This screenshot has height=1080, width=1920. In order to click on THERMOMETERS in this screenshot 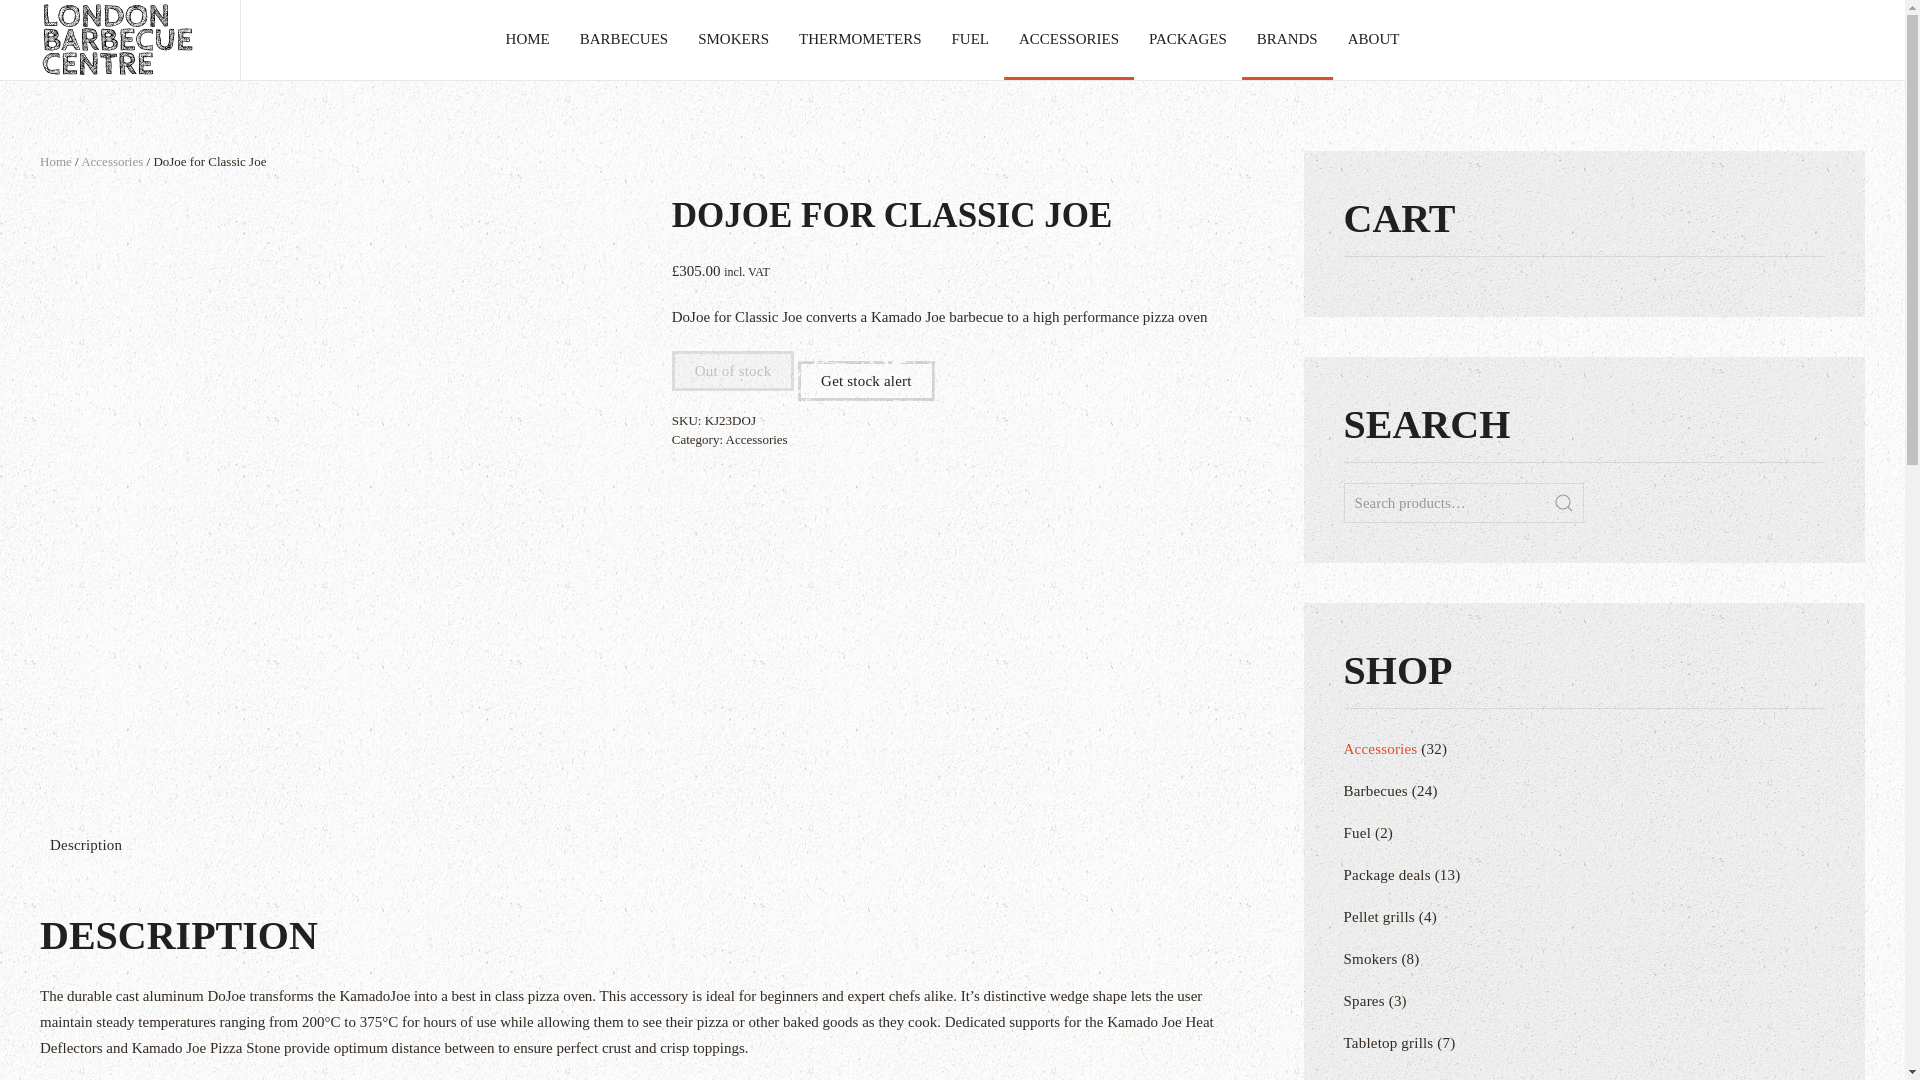, I will do `click(860, 40)`.